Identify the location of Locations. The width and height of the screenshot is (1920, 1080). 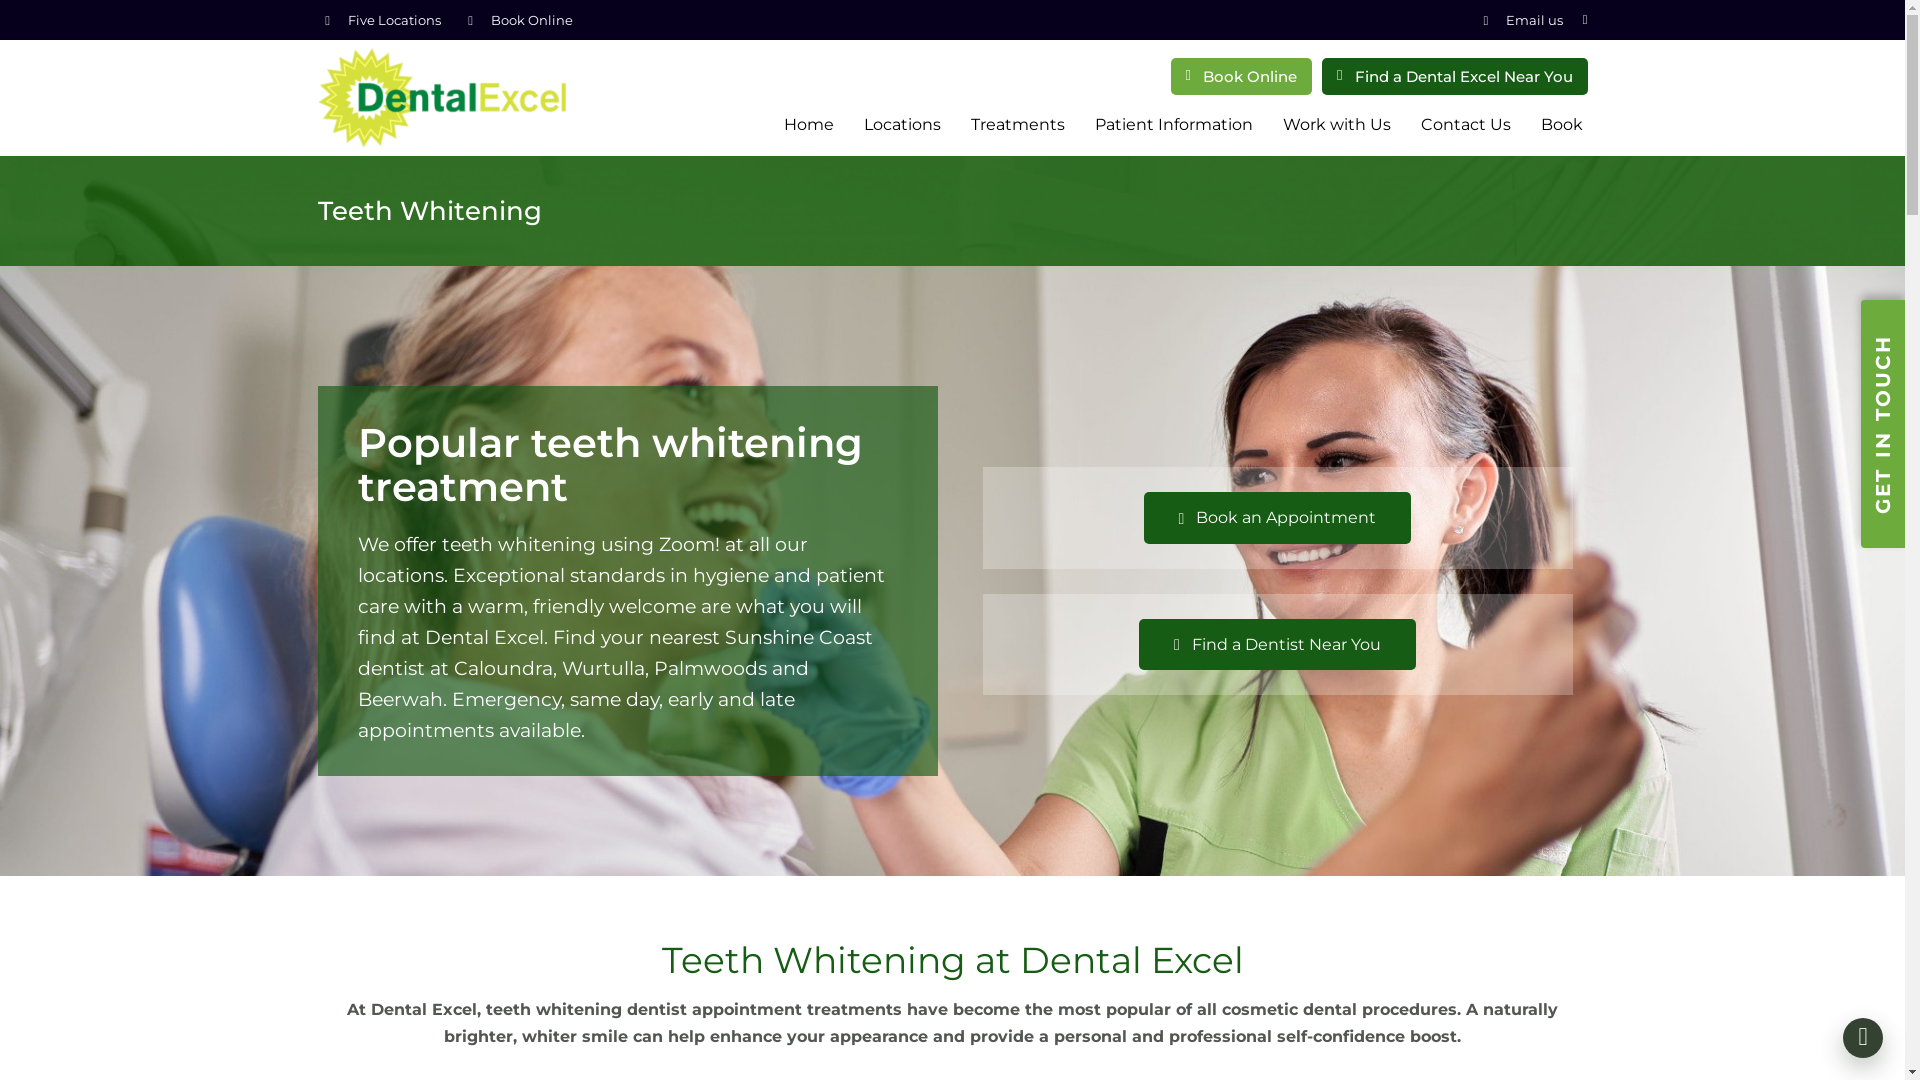
(902, 125).